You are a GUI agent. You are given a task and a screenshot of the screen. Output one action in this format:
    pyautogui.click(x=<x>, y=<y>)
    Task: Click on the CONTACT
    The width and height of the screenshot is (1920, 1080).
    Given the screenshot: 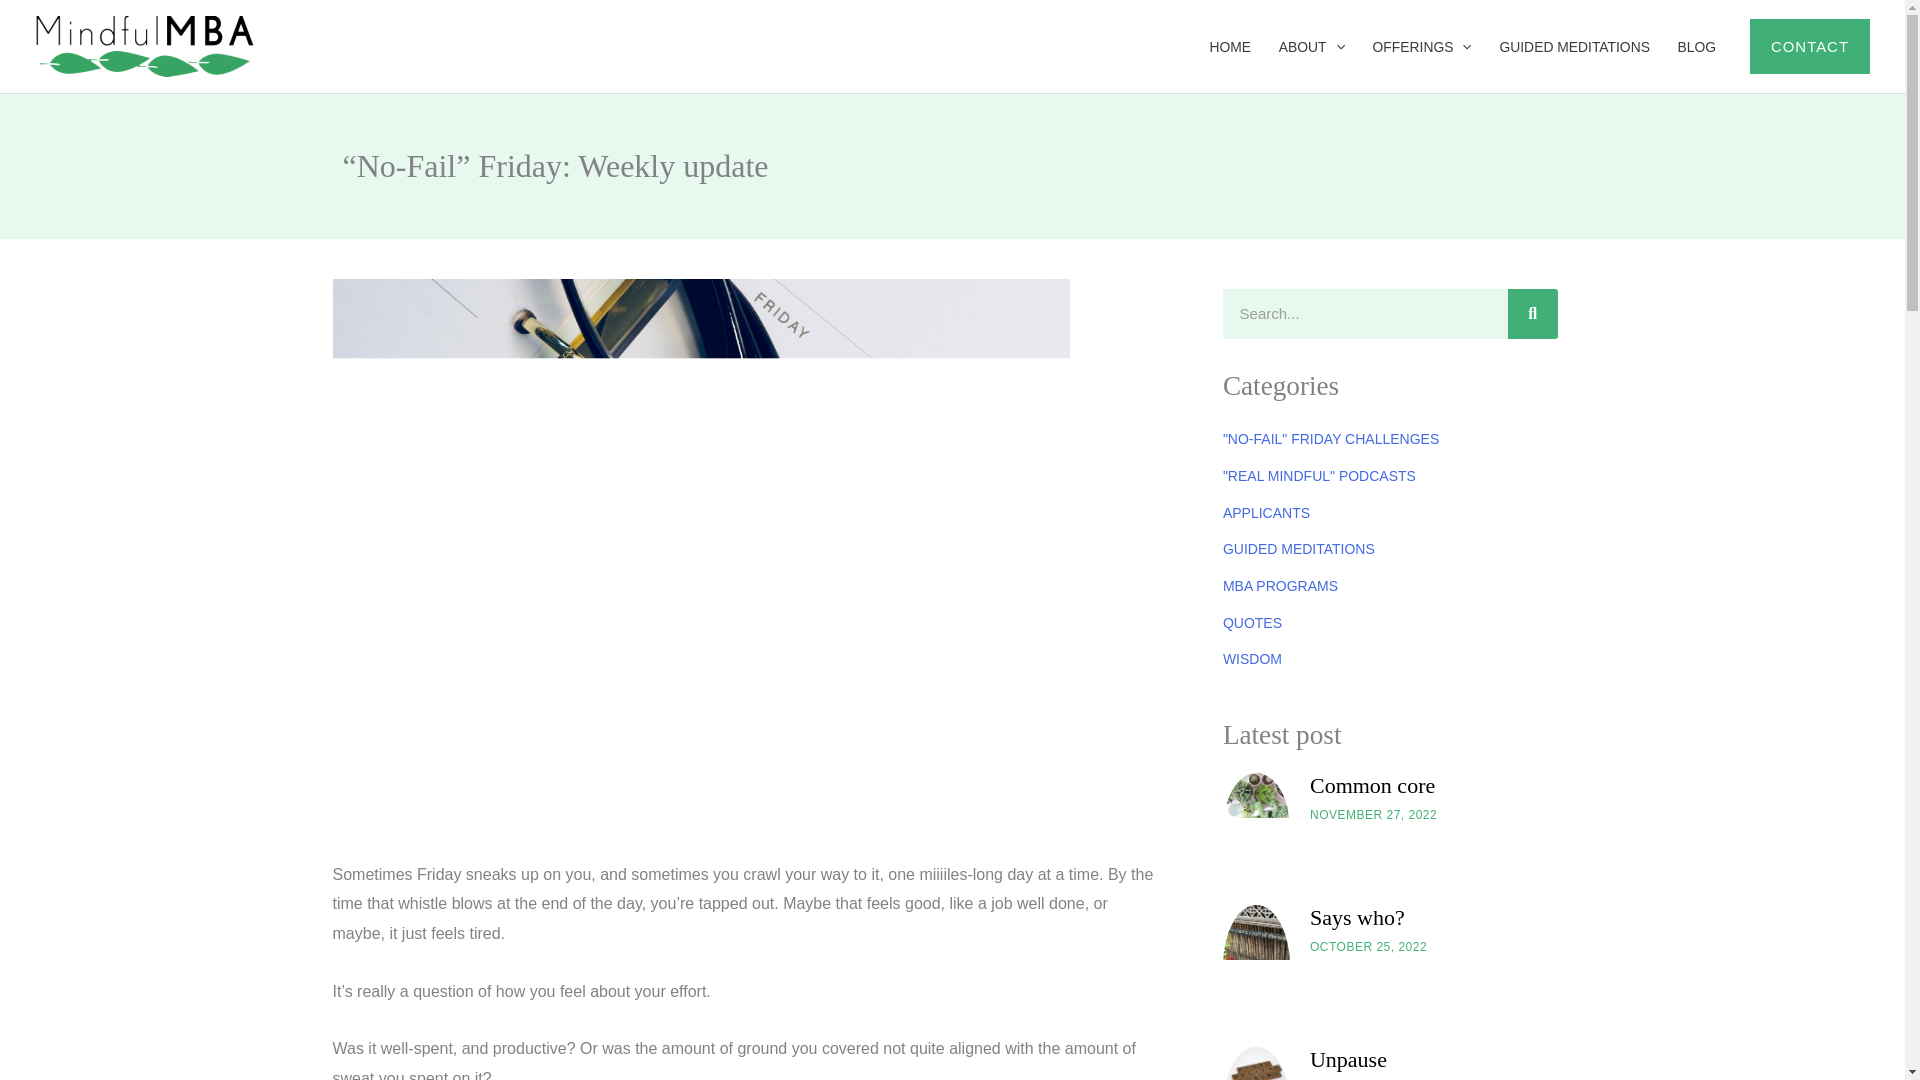 What is the action you would take?
    pyautogui.click(x=1810, y=46)
    